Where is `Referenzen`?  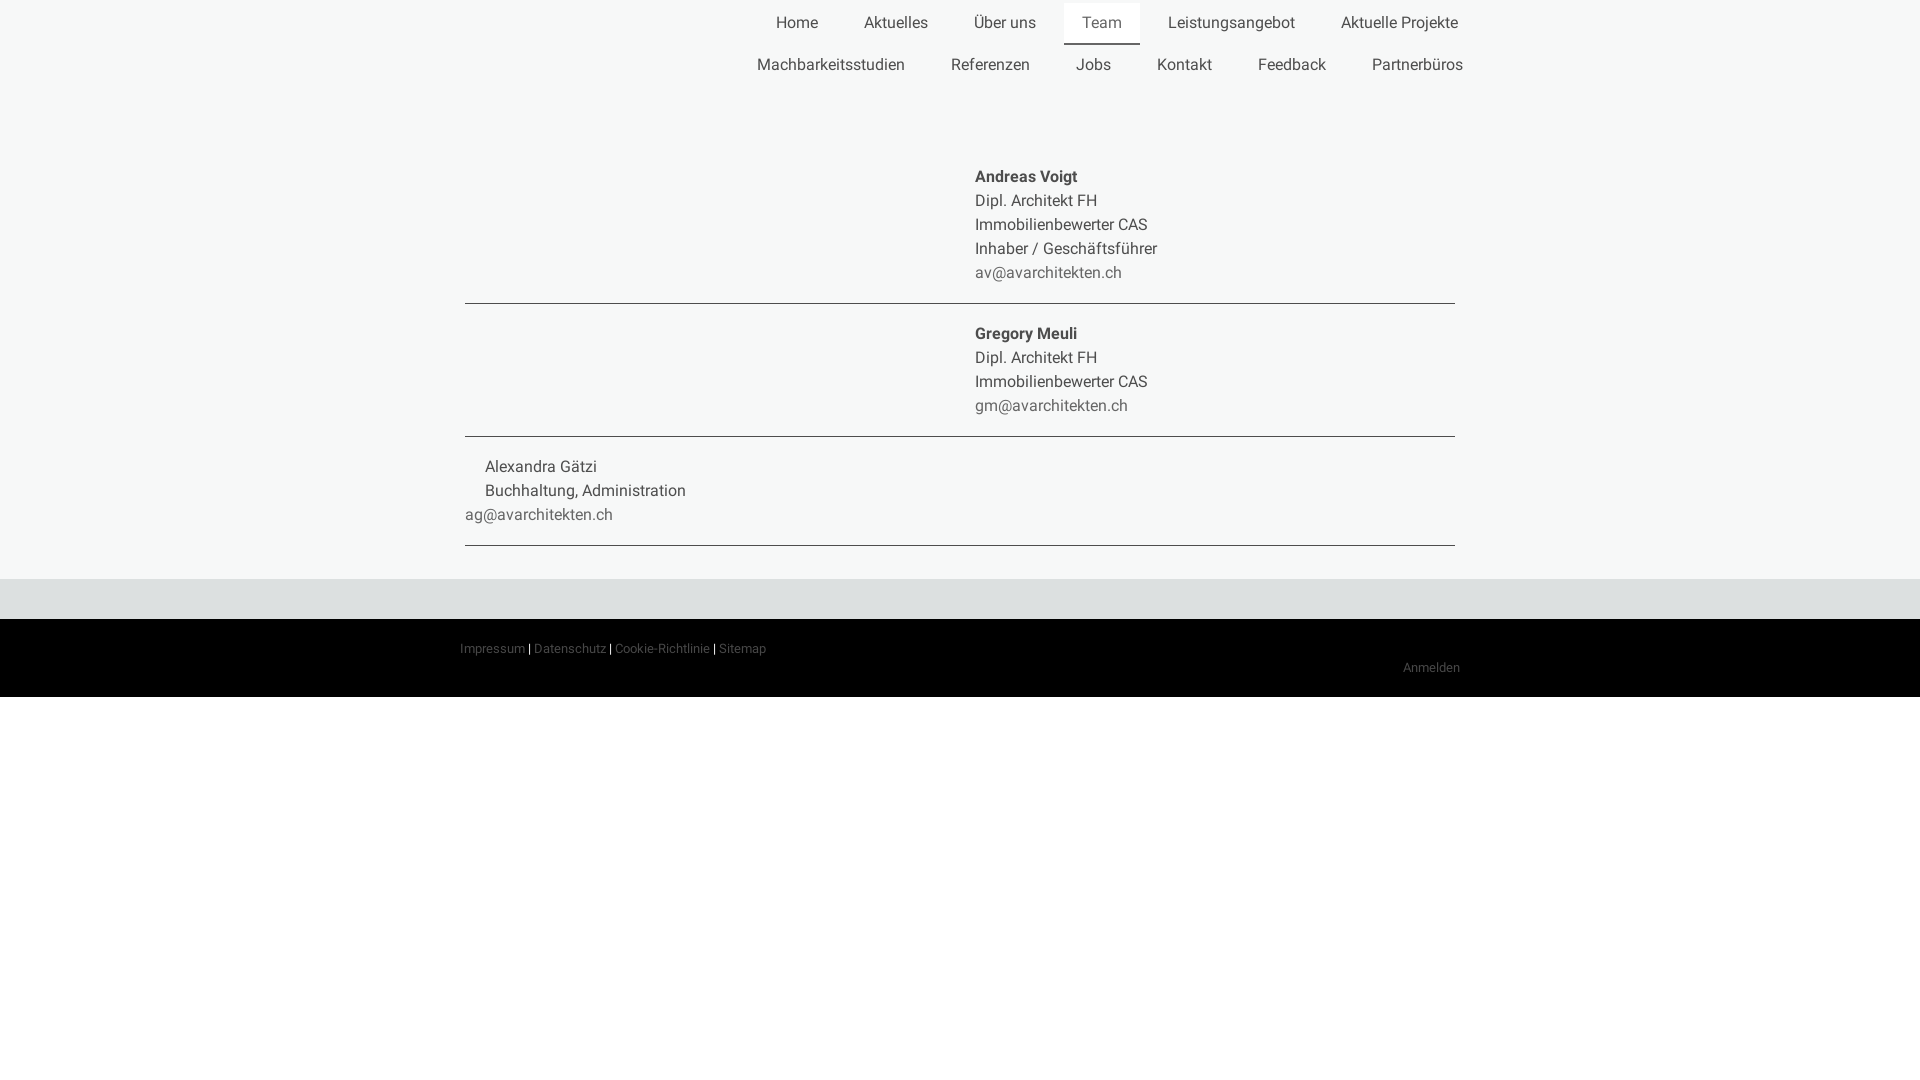
Referenzen is located at coordinates (990, 66).